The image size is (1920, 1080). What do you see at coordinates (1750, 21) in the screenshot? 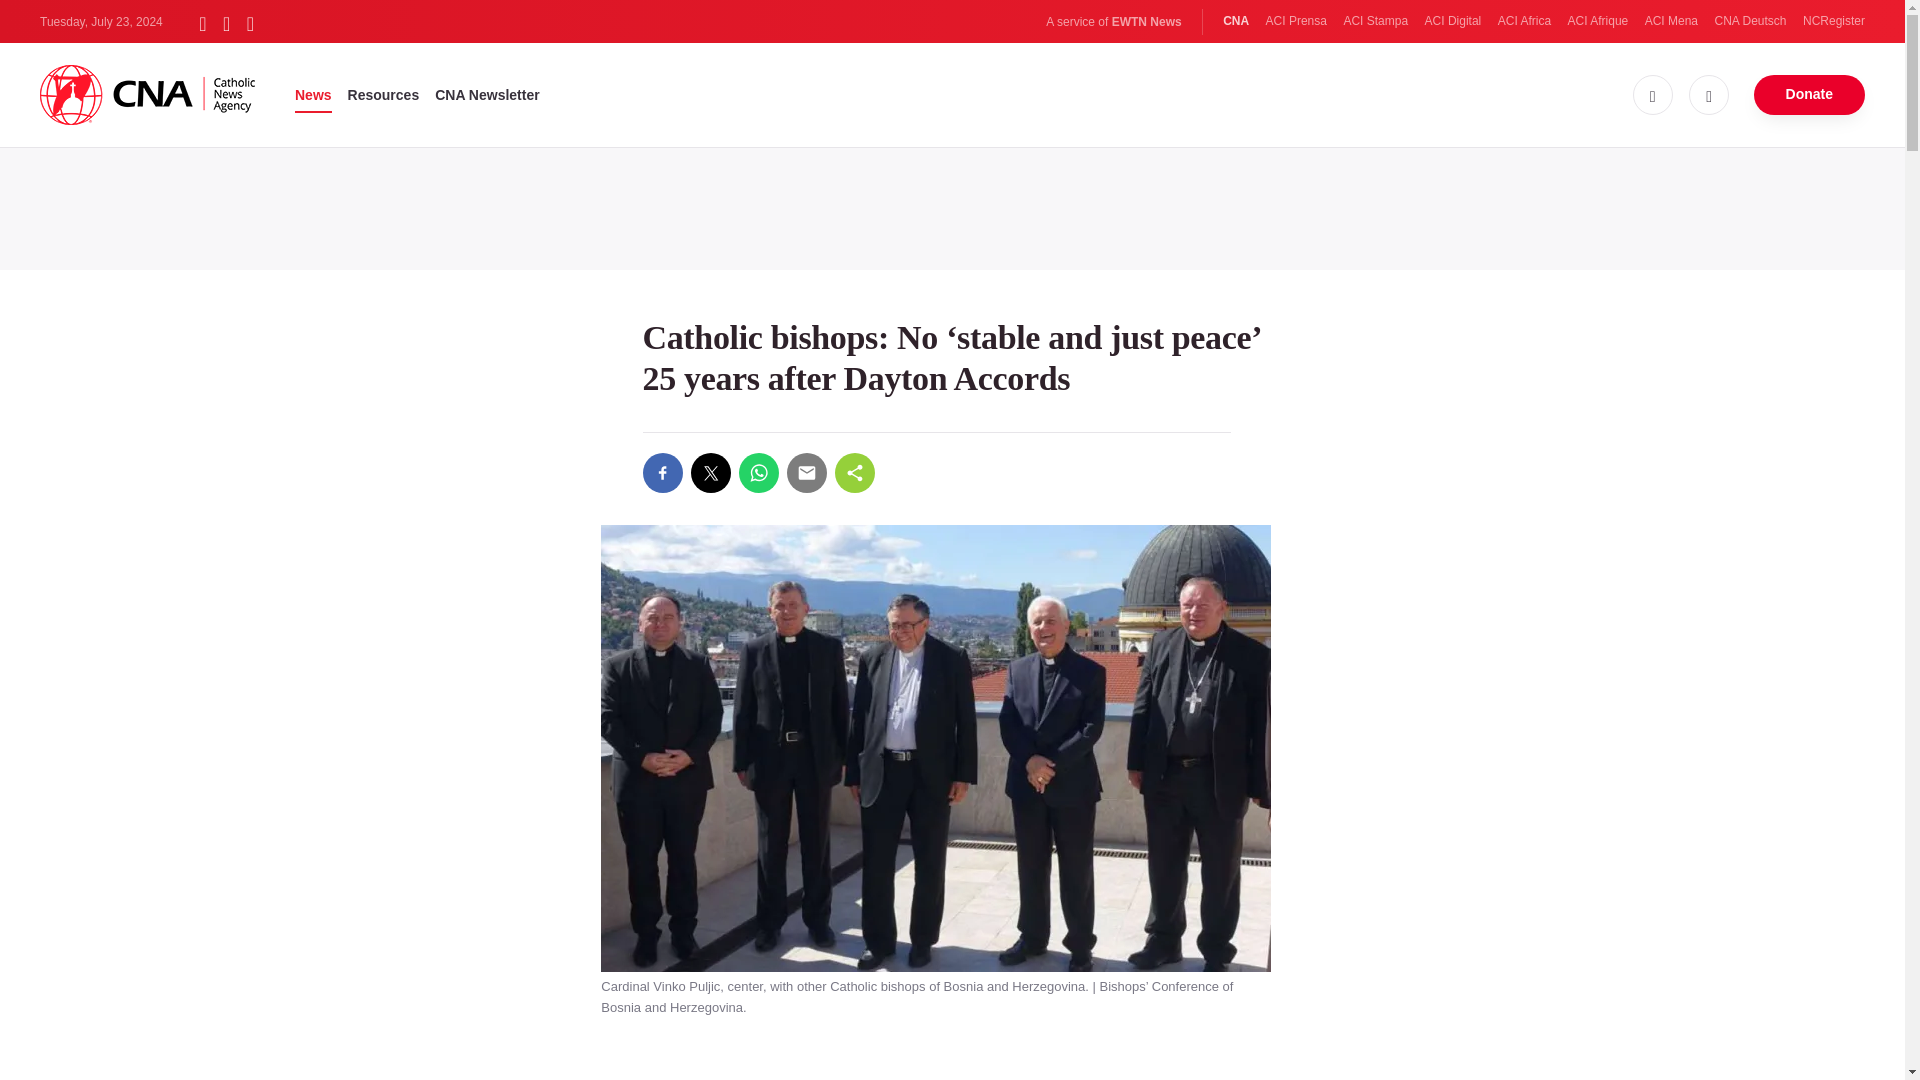
I see `CNA Deutsch` at bounding box center [1750, 21].